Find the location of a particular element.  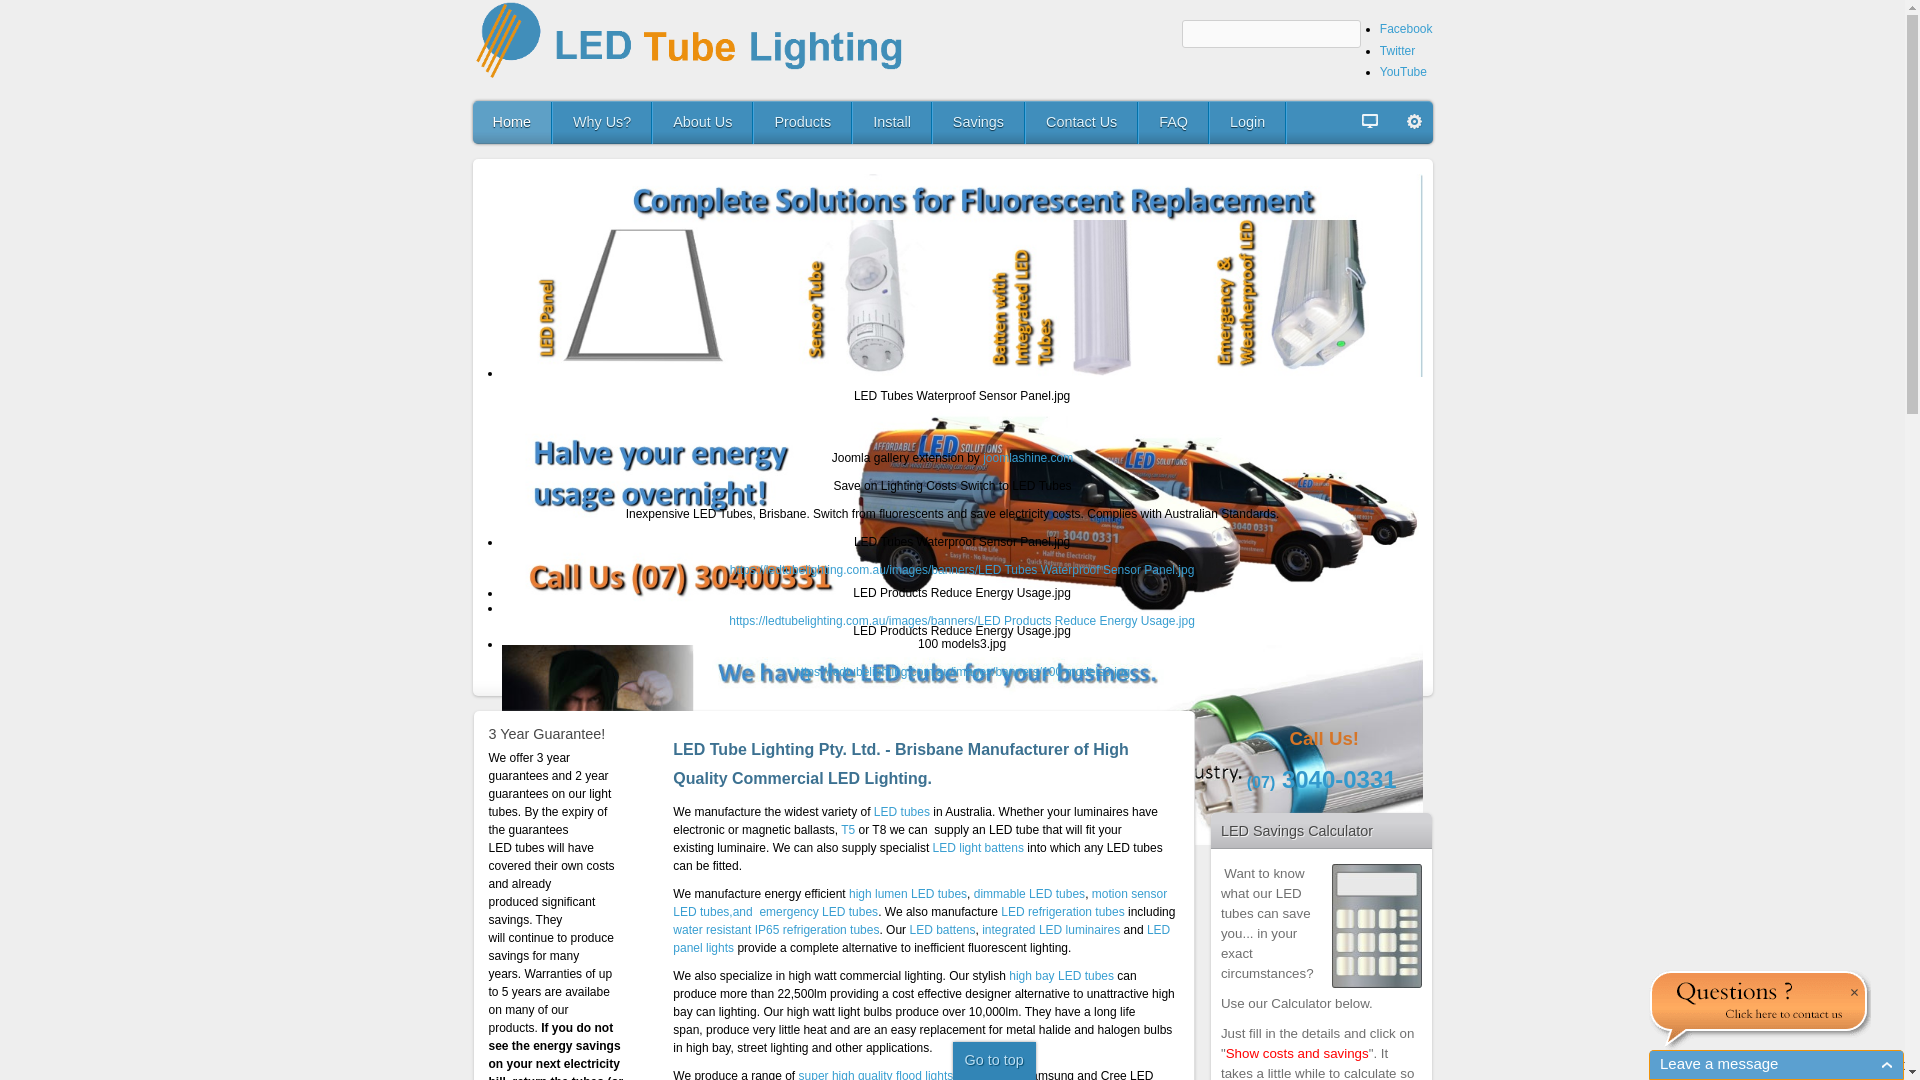

Install is located at coordinates (892, 123).